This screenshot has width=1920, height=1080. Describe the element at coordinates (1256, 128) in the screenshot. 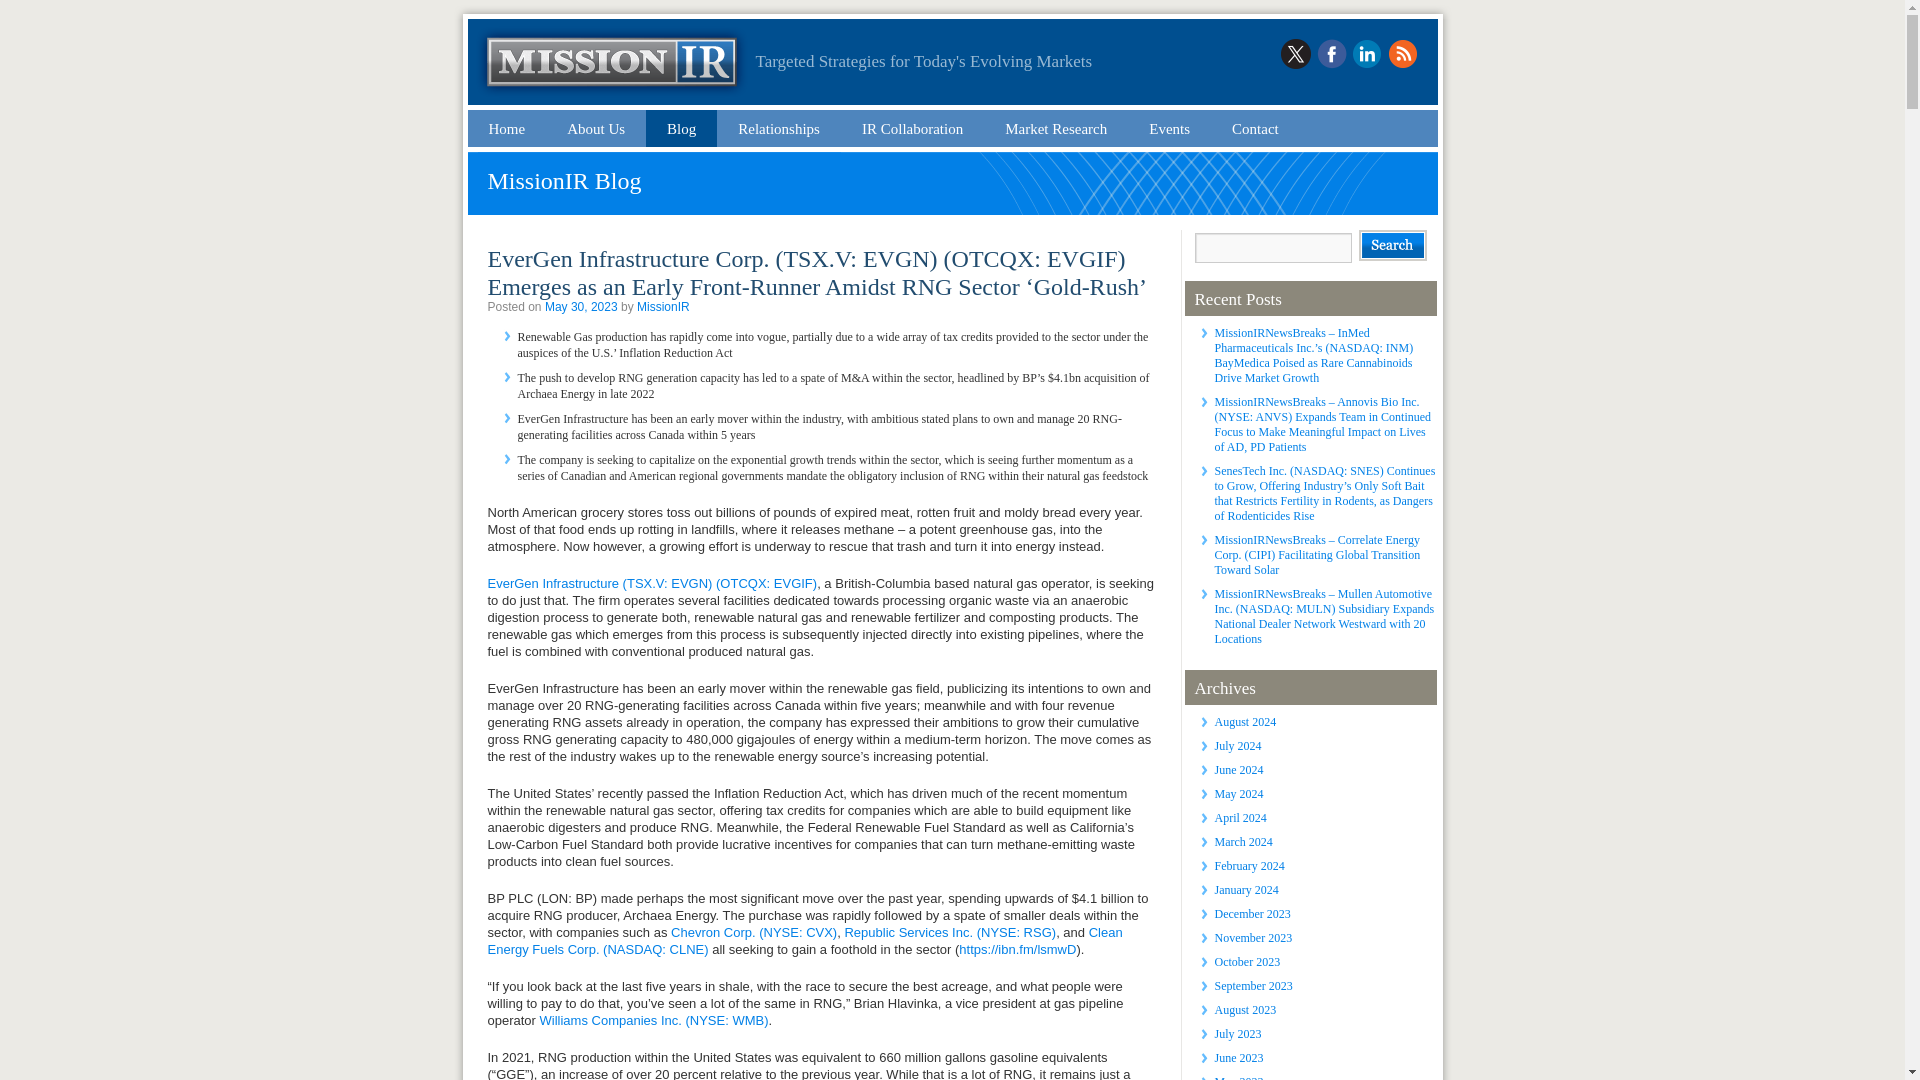

I see `Contact` at that location.